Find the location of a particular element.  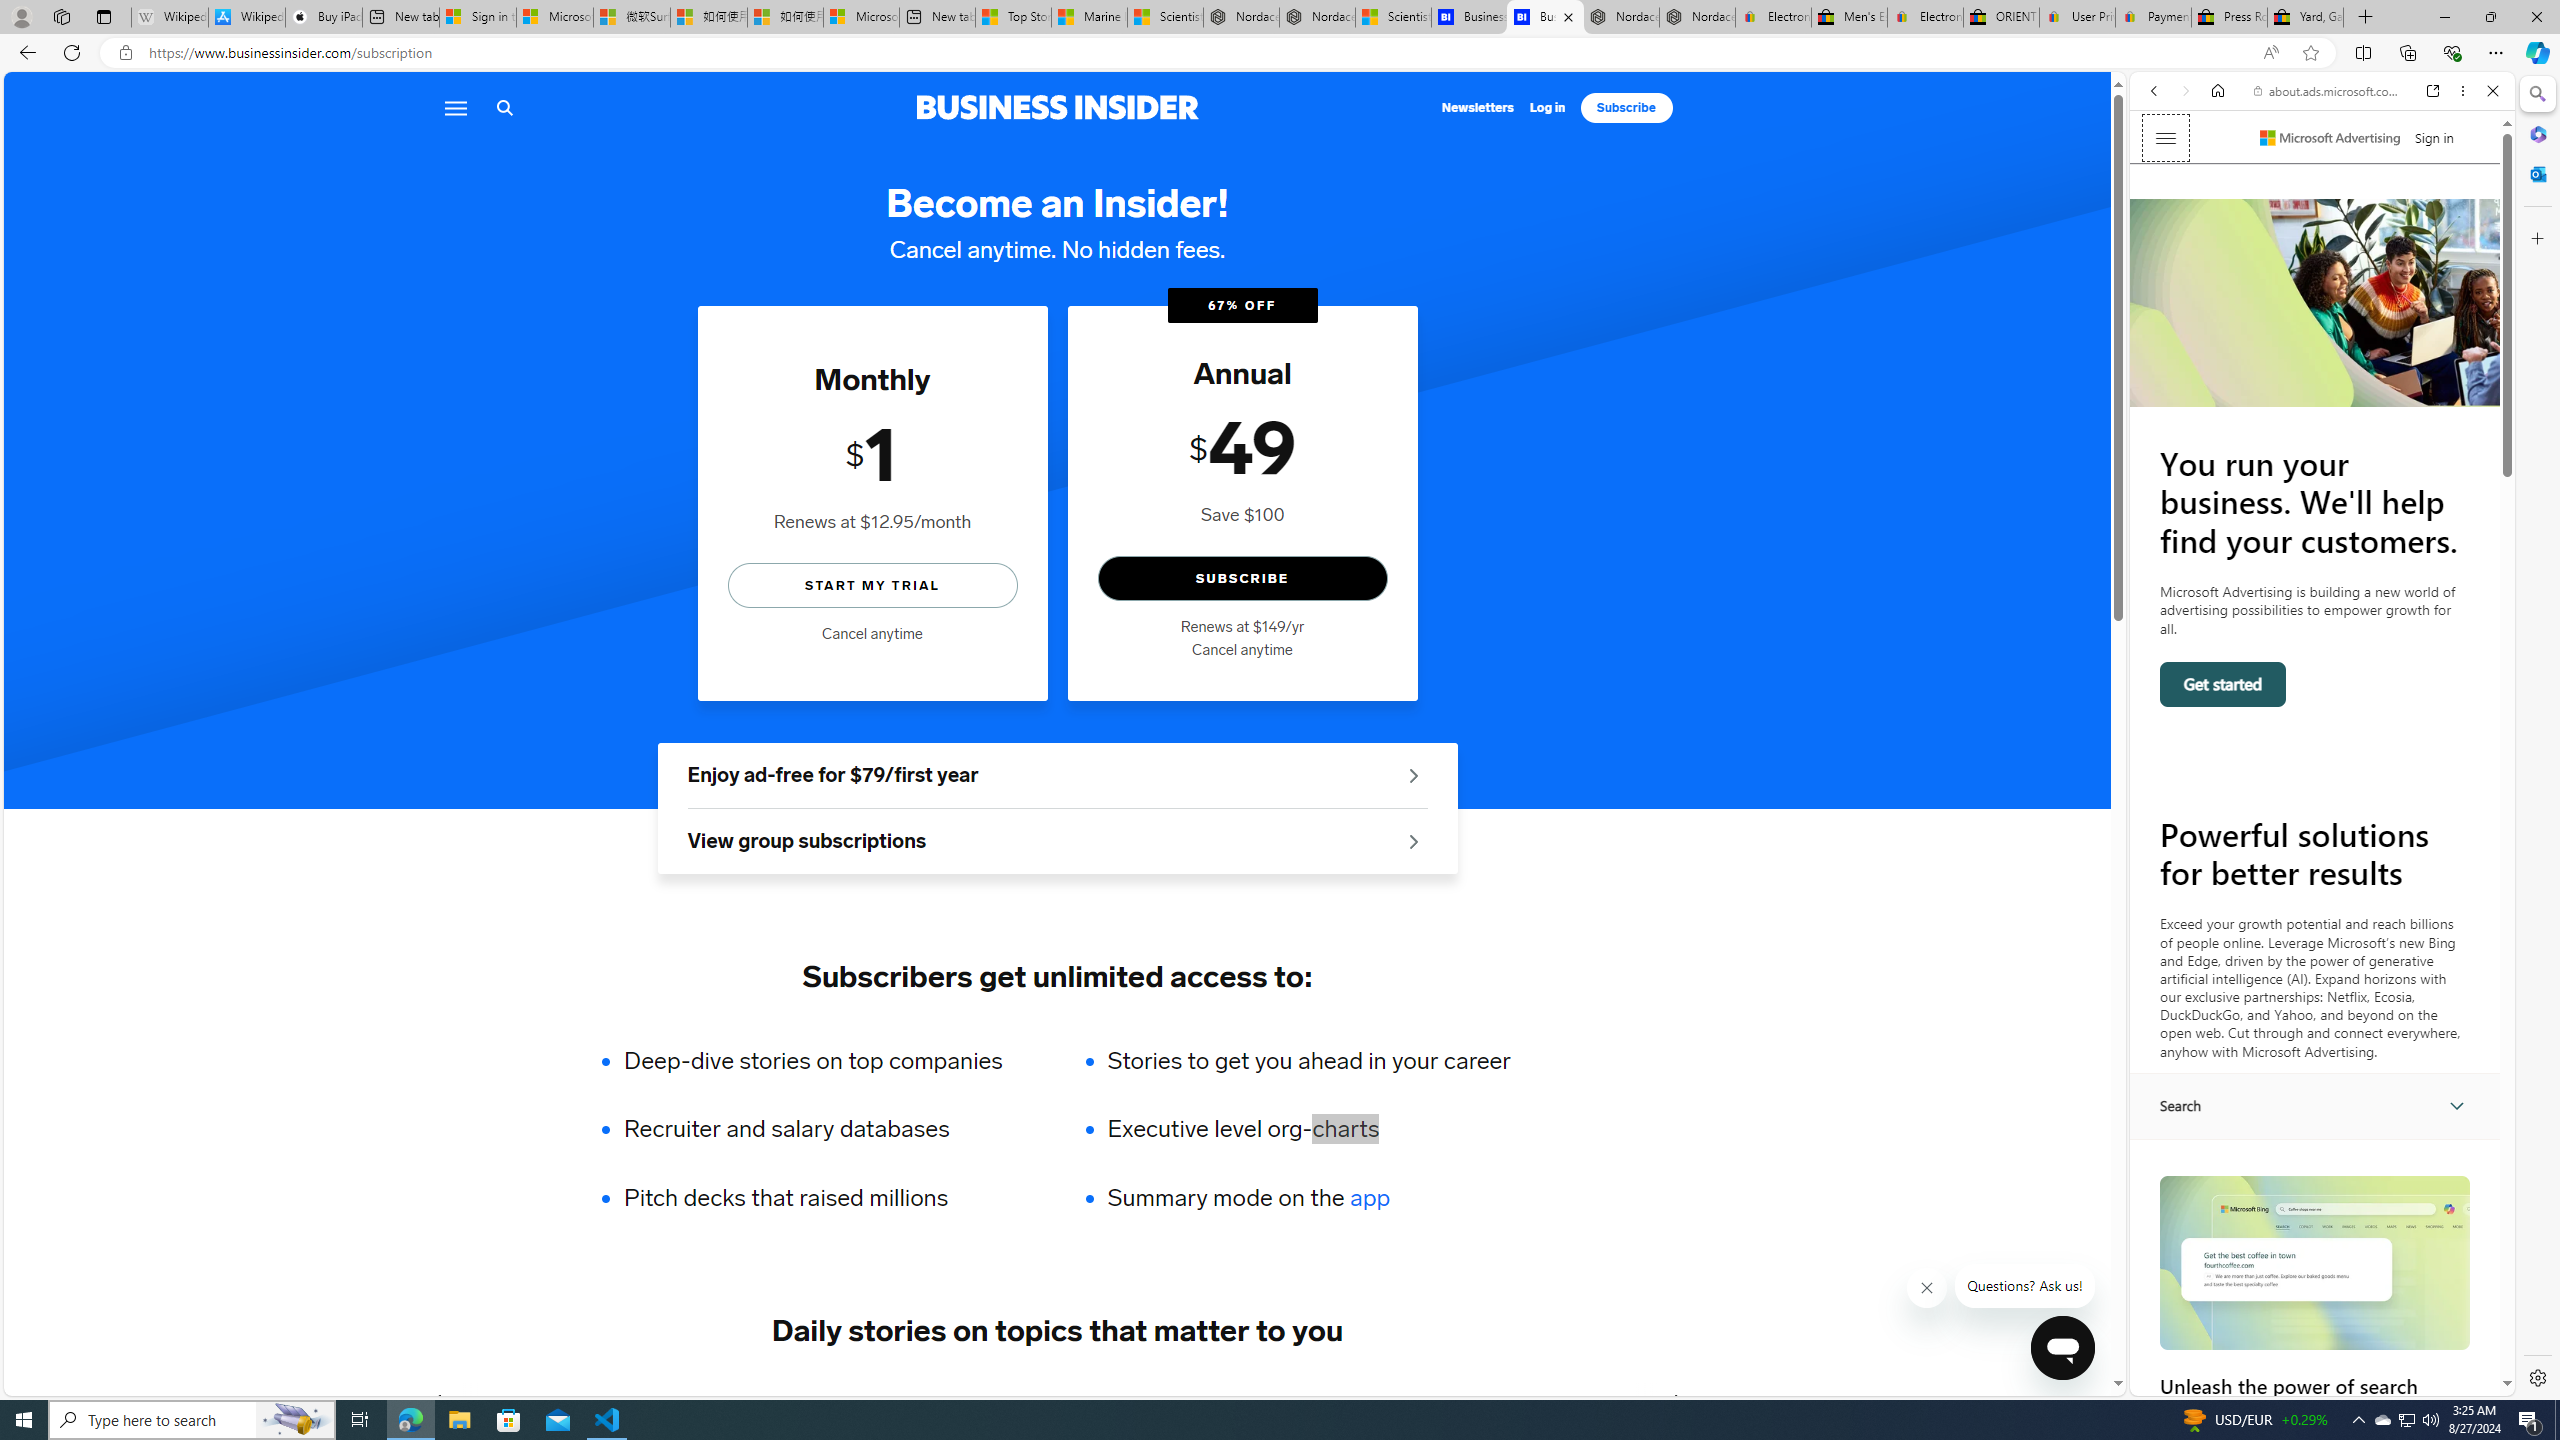

MEDIA is located at coordinates (1676, 1400).